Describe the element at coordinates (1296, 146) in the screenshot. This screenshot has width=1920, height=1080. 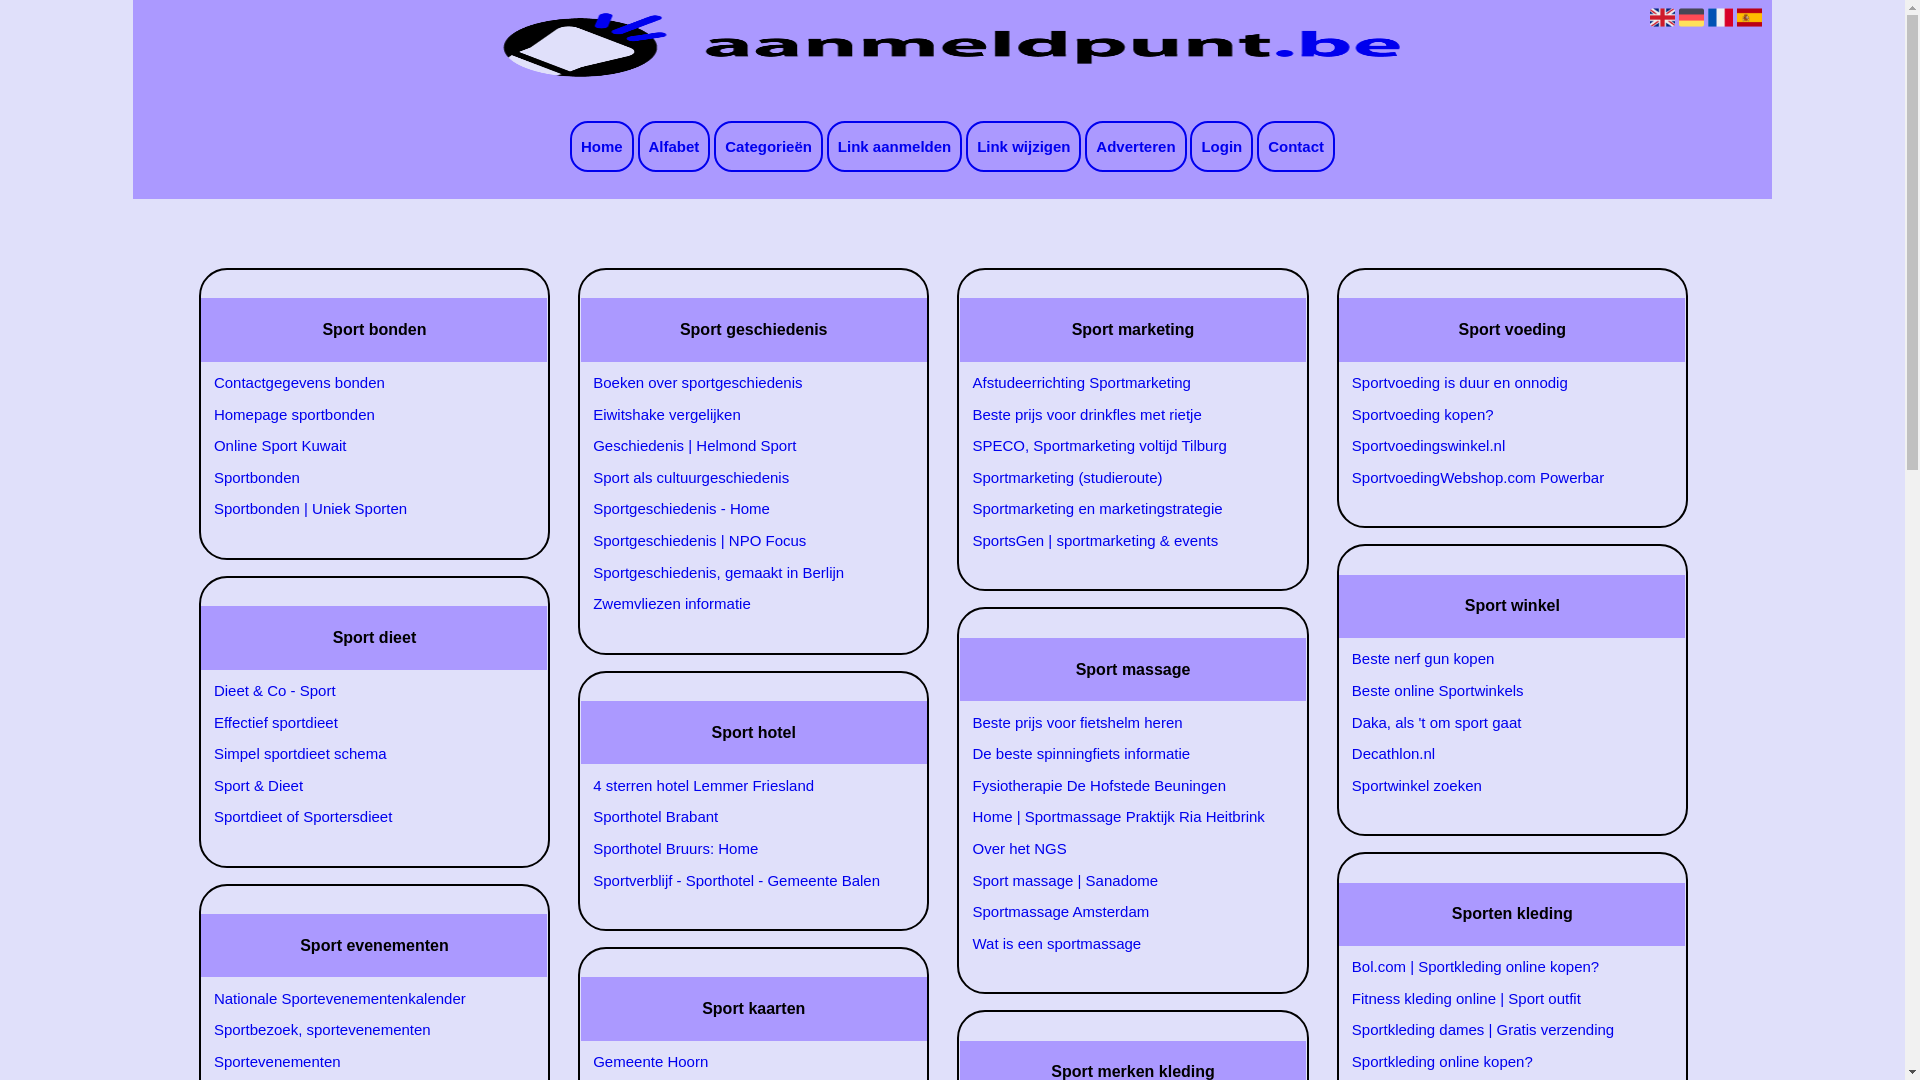
I see `Contact` at that location.